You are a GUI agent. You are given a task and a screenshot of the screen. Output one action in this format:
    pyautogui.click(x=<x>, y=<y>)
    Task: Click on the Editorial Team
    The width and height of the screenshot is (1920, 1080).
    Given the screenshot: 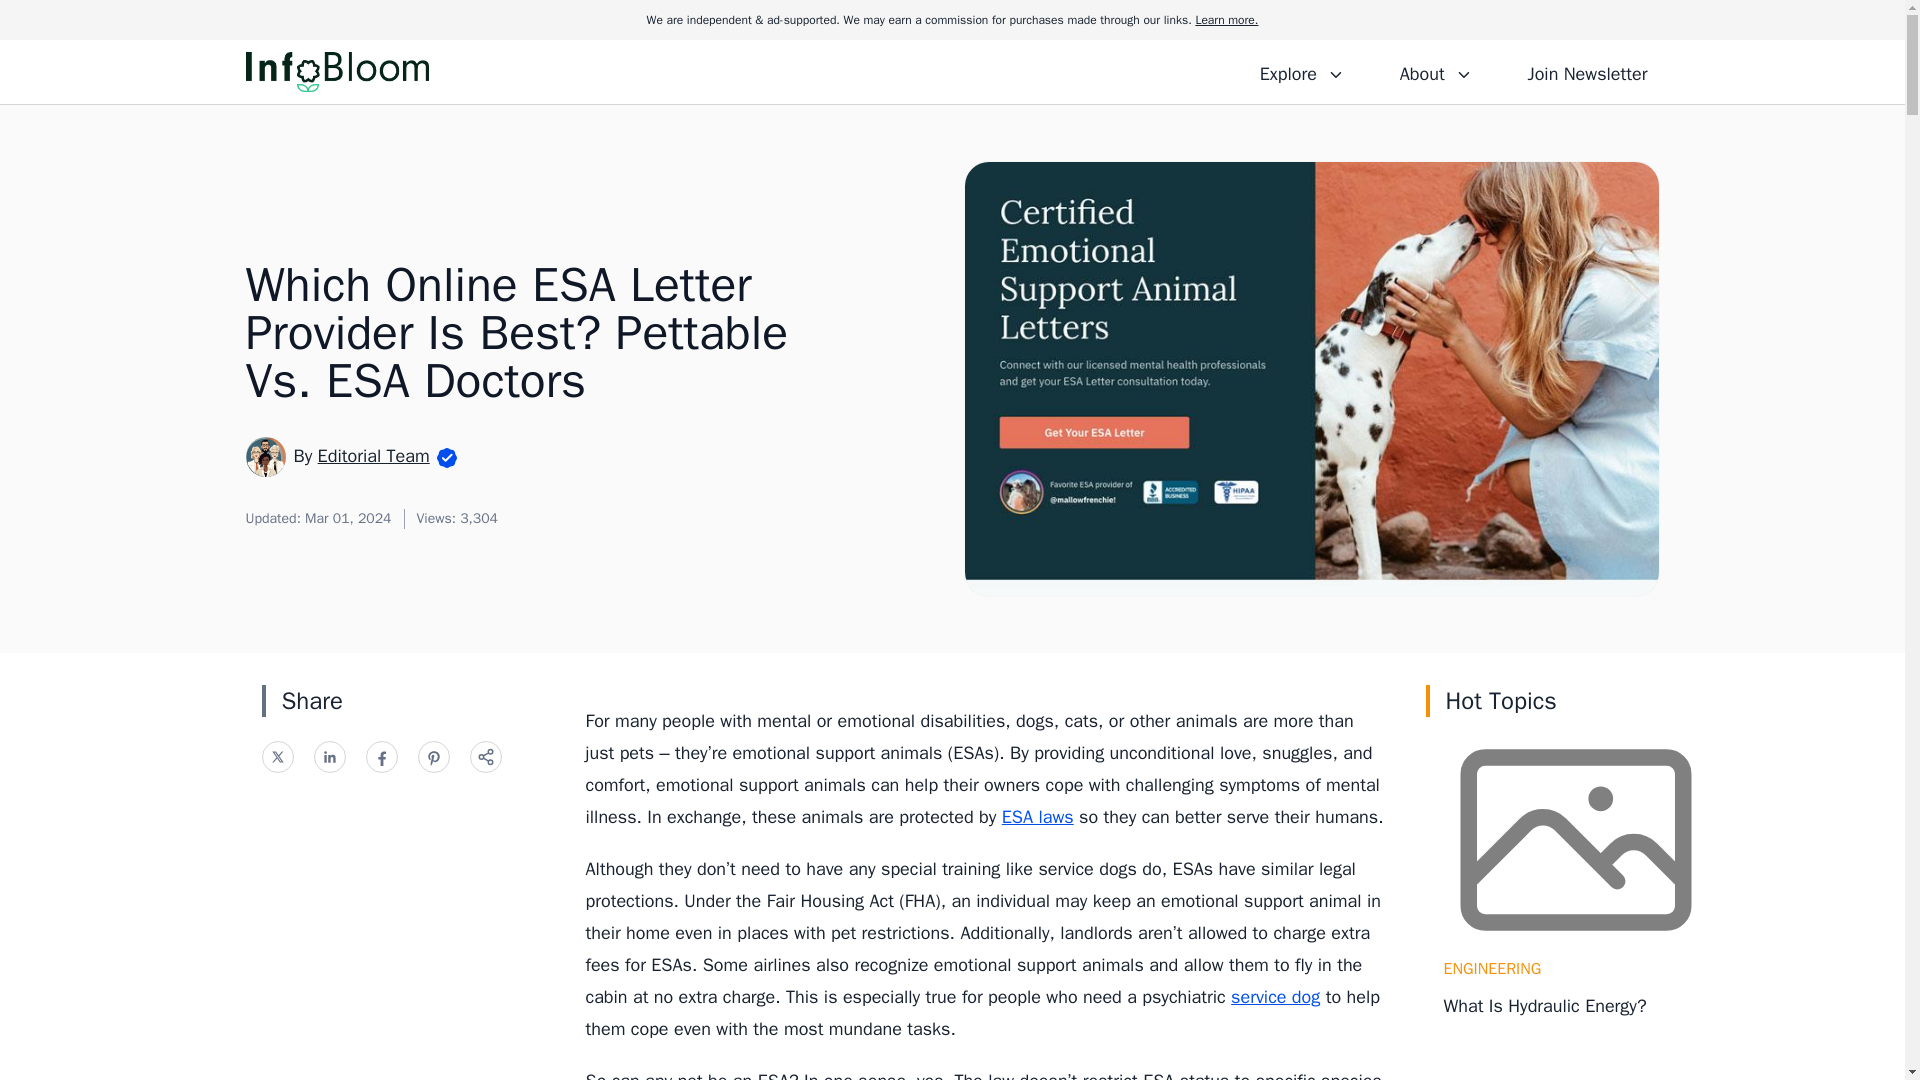 What is the action you would take?
    pyautogui.click(x=374, y=455)
    